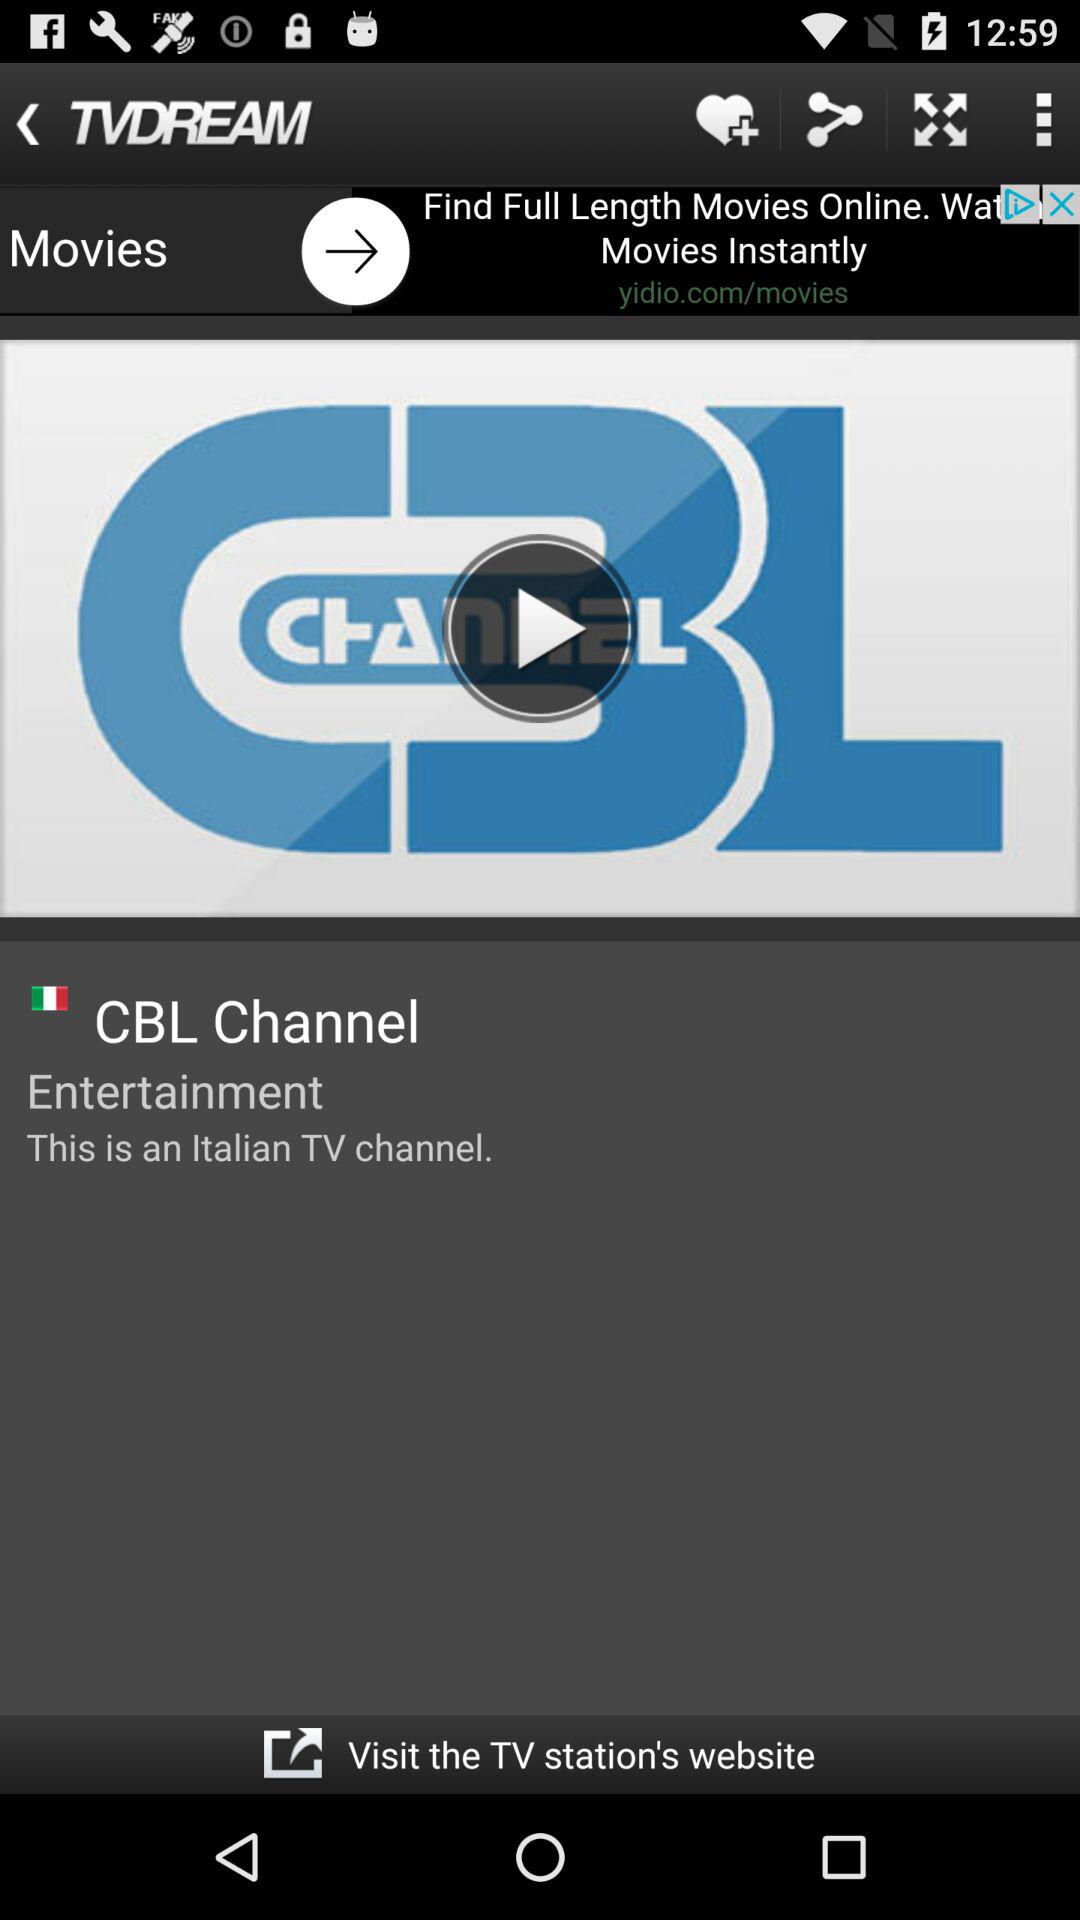 Image resolution: width=1080 pixels, height=1920 pixels. Describe the element at coordinates (540, 250) in the screenshot. I see `go to advertisement` at that location.